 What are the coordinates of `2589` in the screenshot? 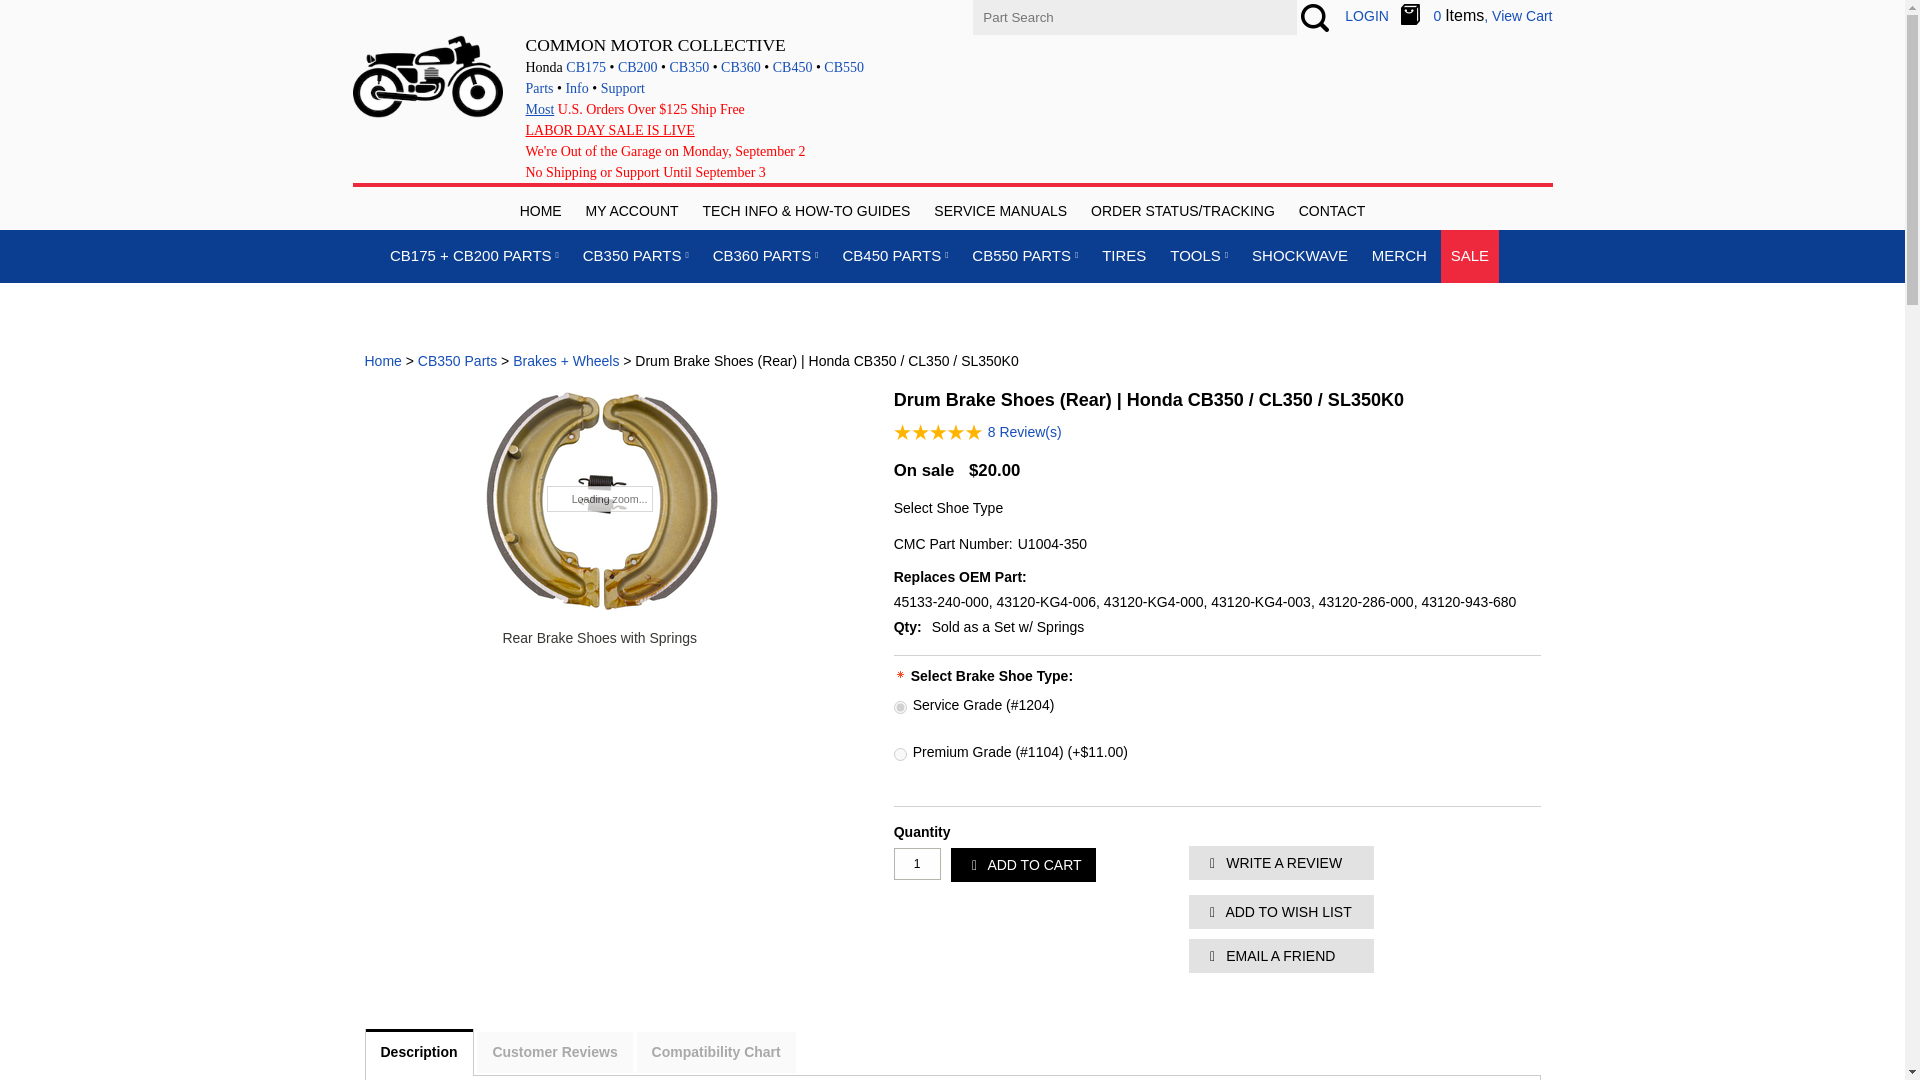 It's located at (900, 754).